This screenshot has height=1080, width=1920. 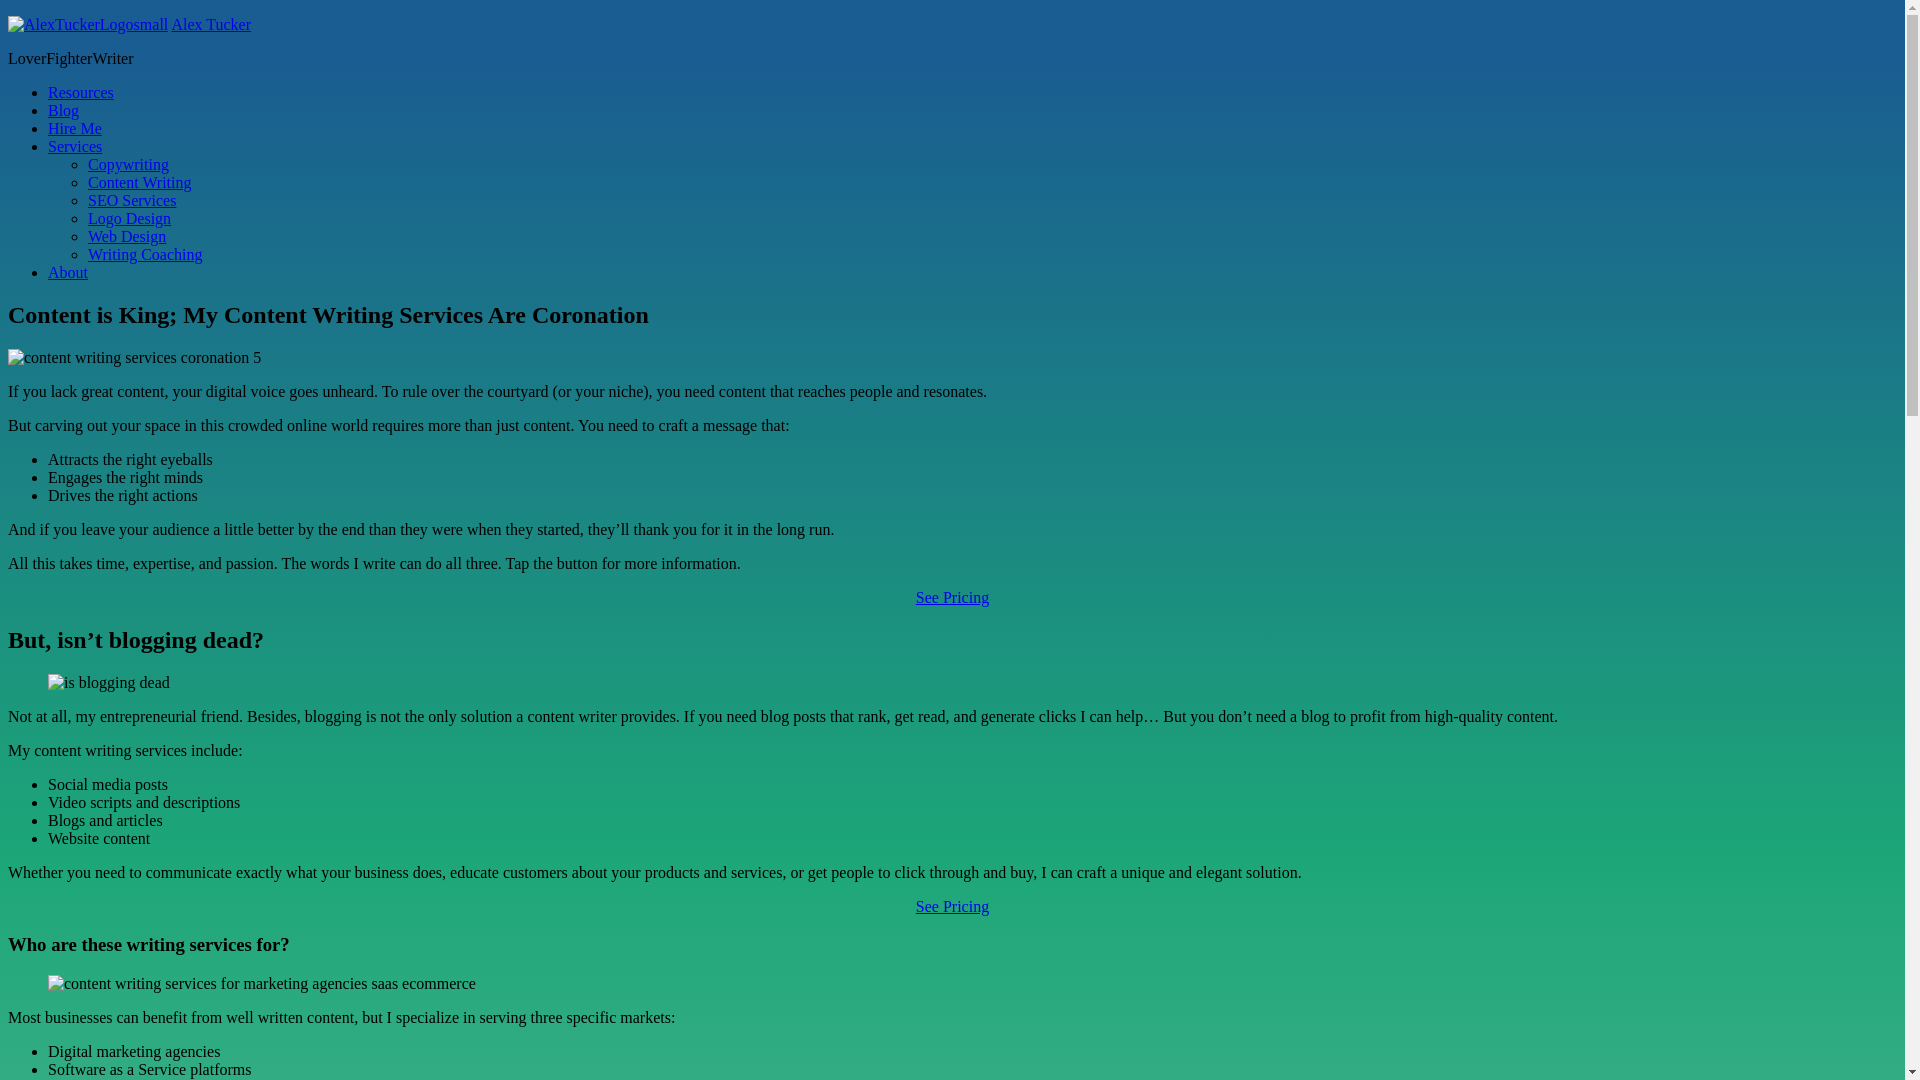 What do you see at coordinates (952, 598) in the screenshot?
I see `See Pricing` at bounding box center [952, 598].